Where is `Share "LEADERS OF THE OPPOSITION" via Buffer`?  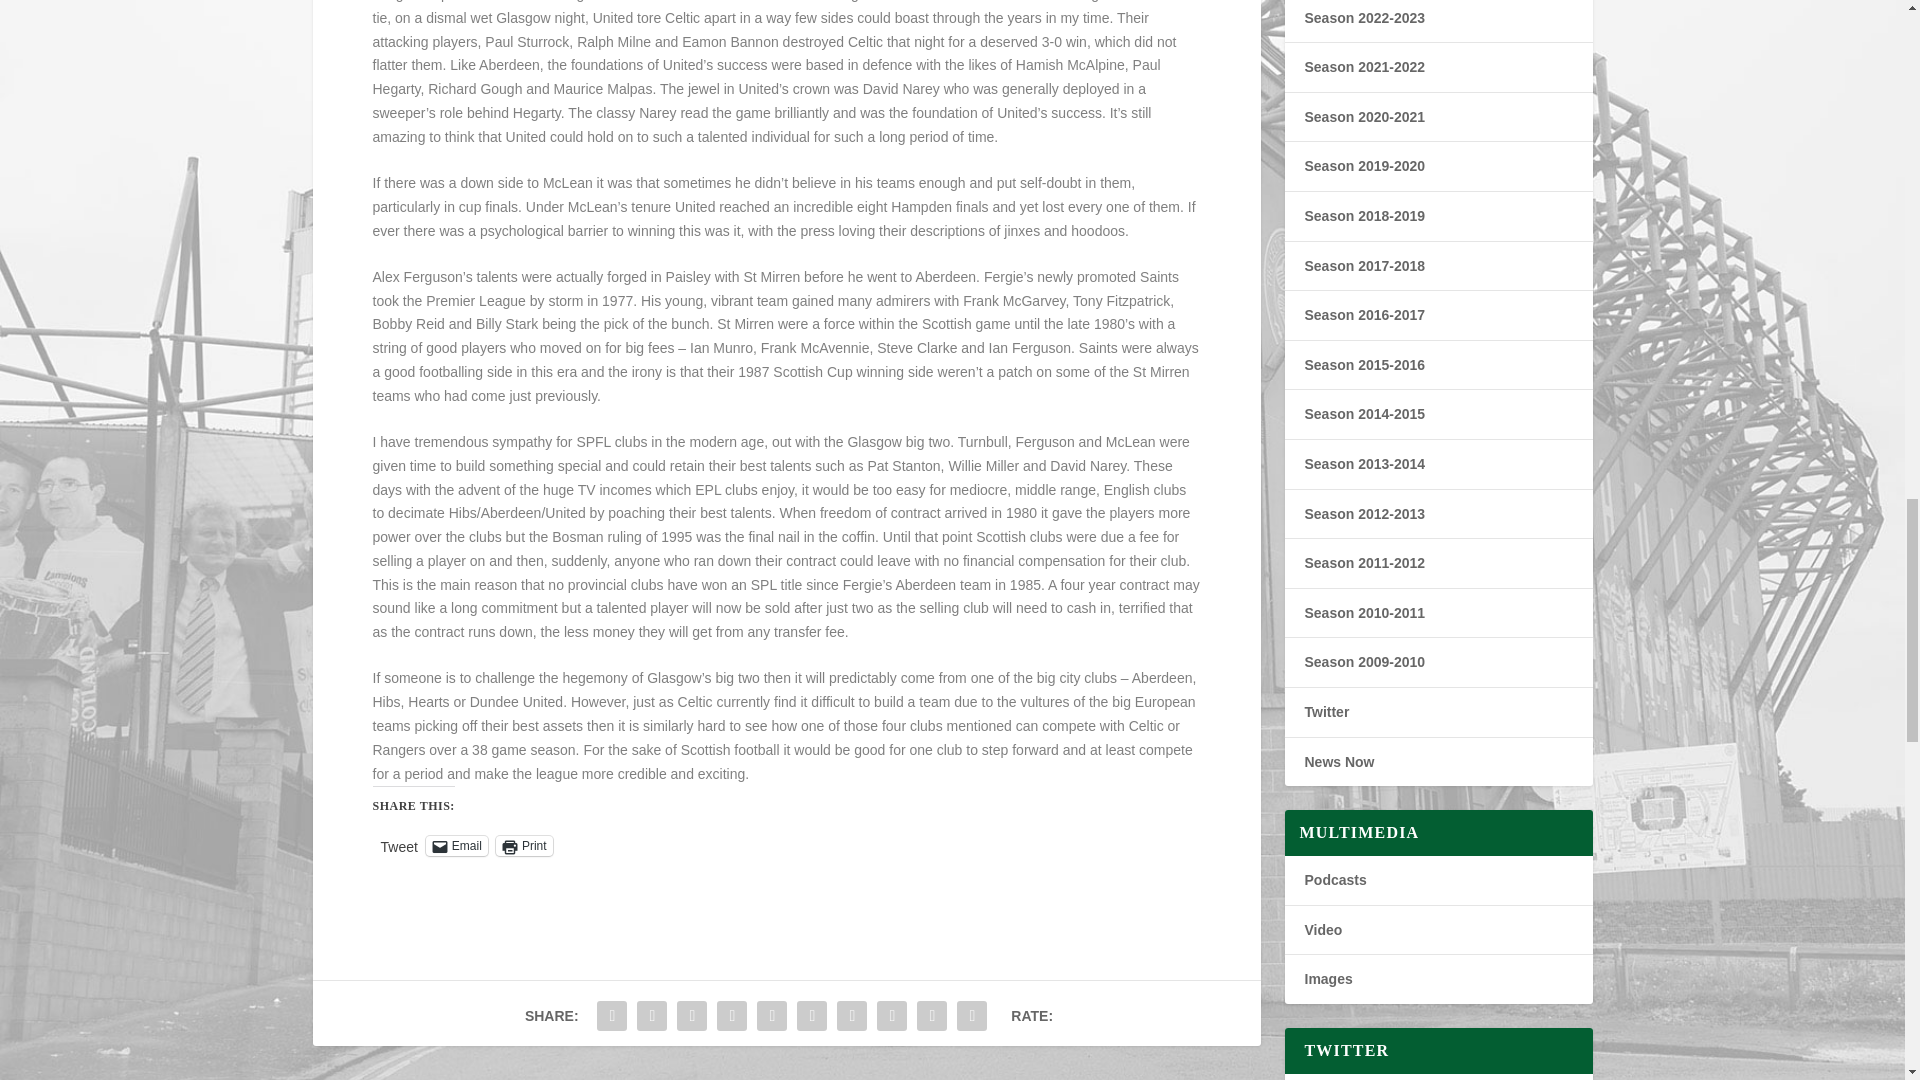
Share "LEADERS OF THE OPPOSITION" via Buffer is located at coordinates (851, 1015).